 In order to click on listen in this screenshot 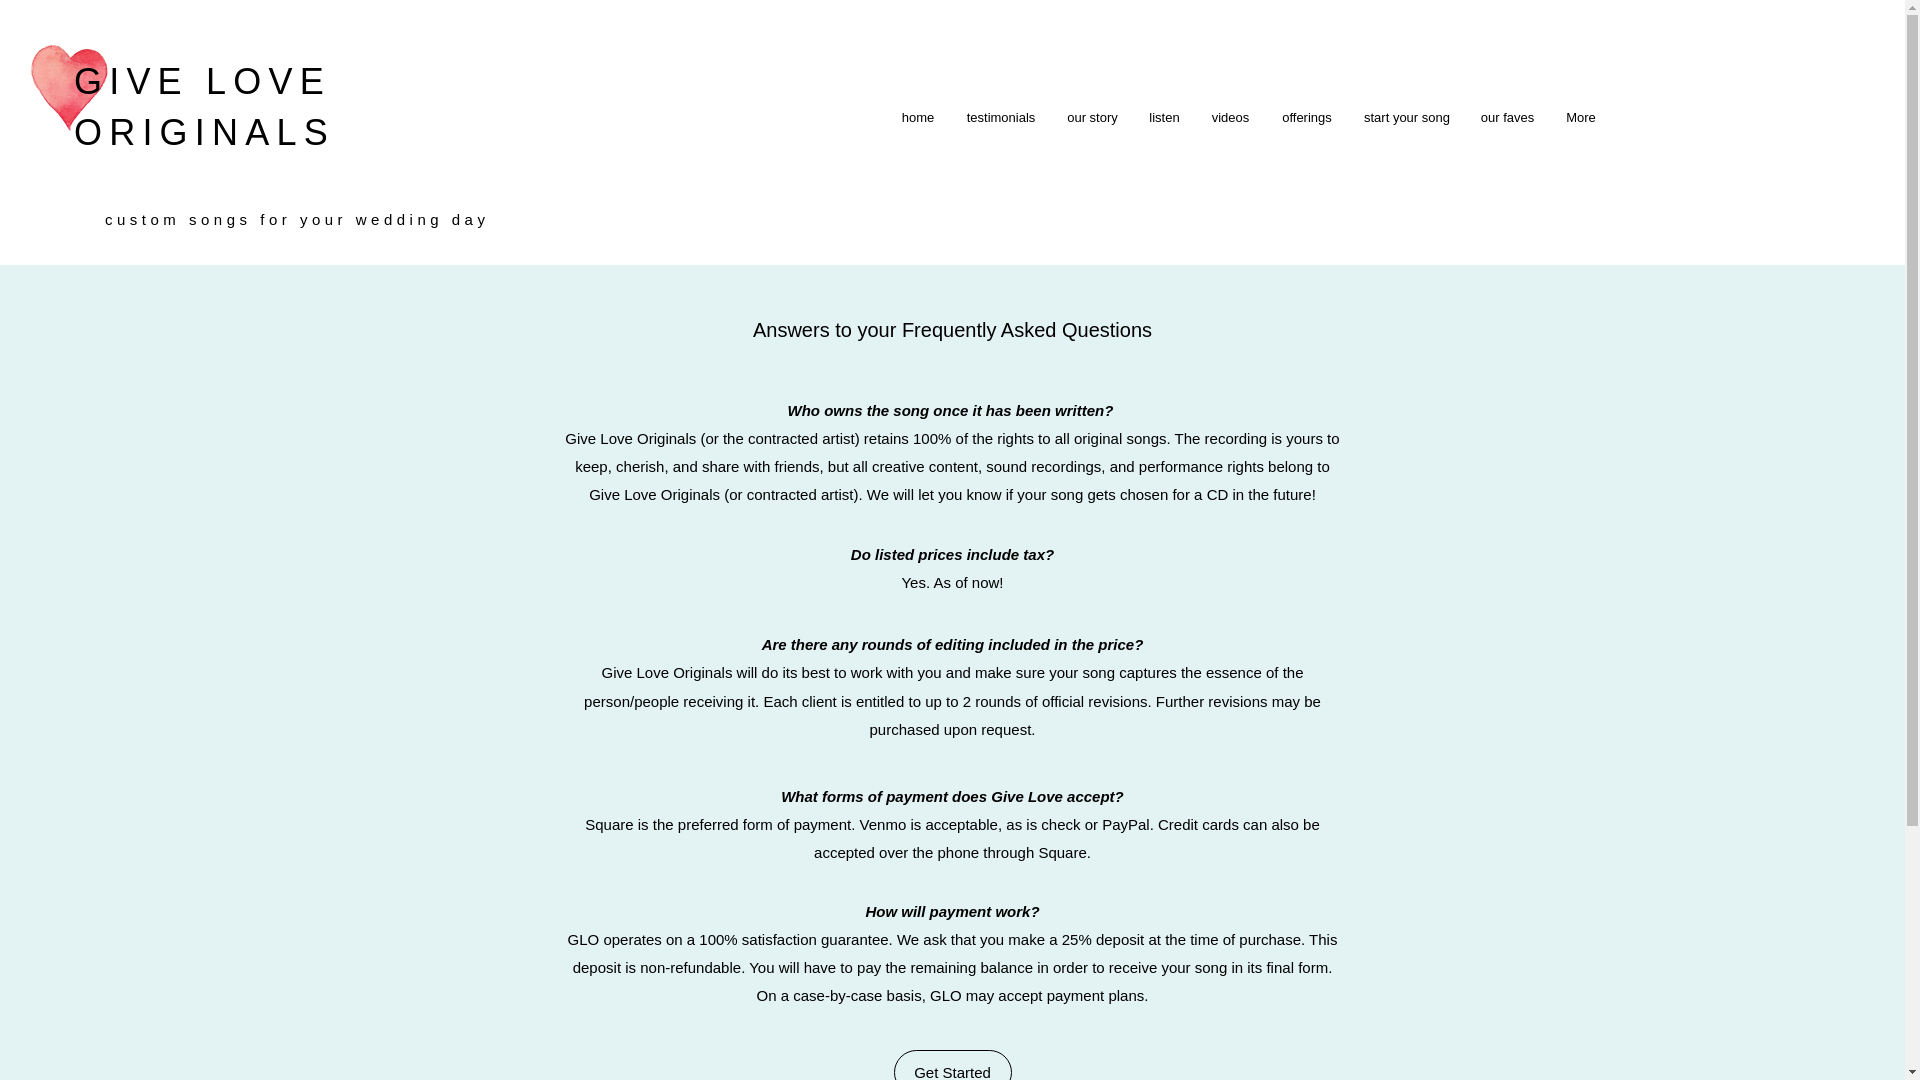, I will do `click(1165, 117)`.